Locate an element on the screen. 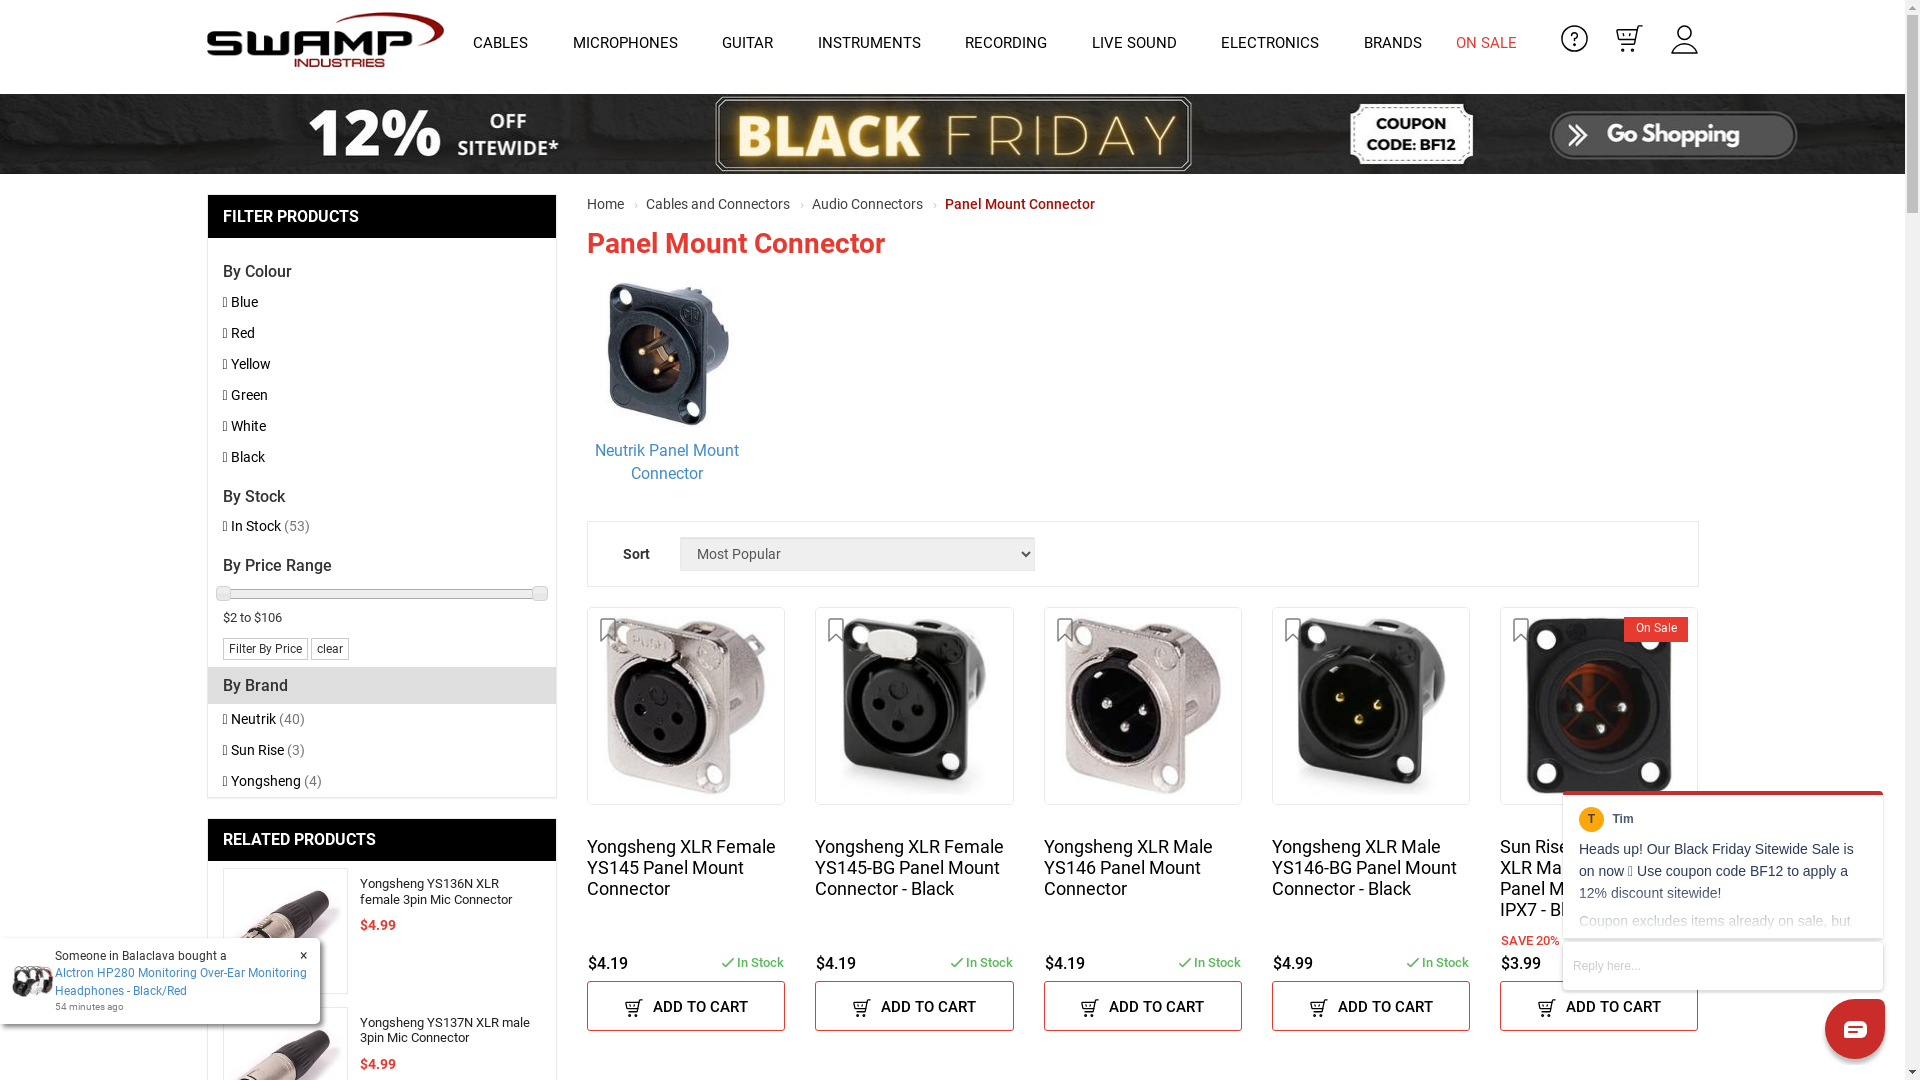  In Stock (53) is located at coordinates (382, 526).